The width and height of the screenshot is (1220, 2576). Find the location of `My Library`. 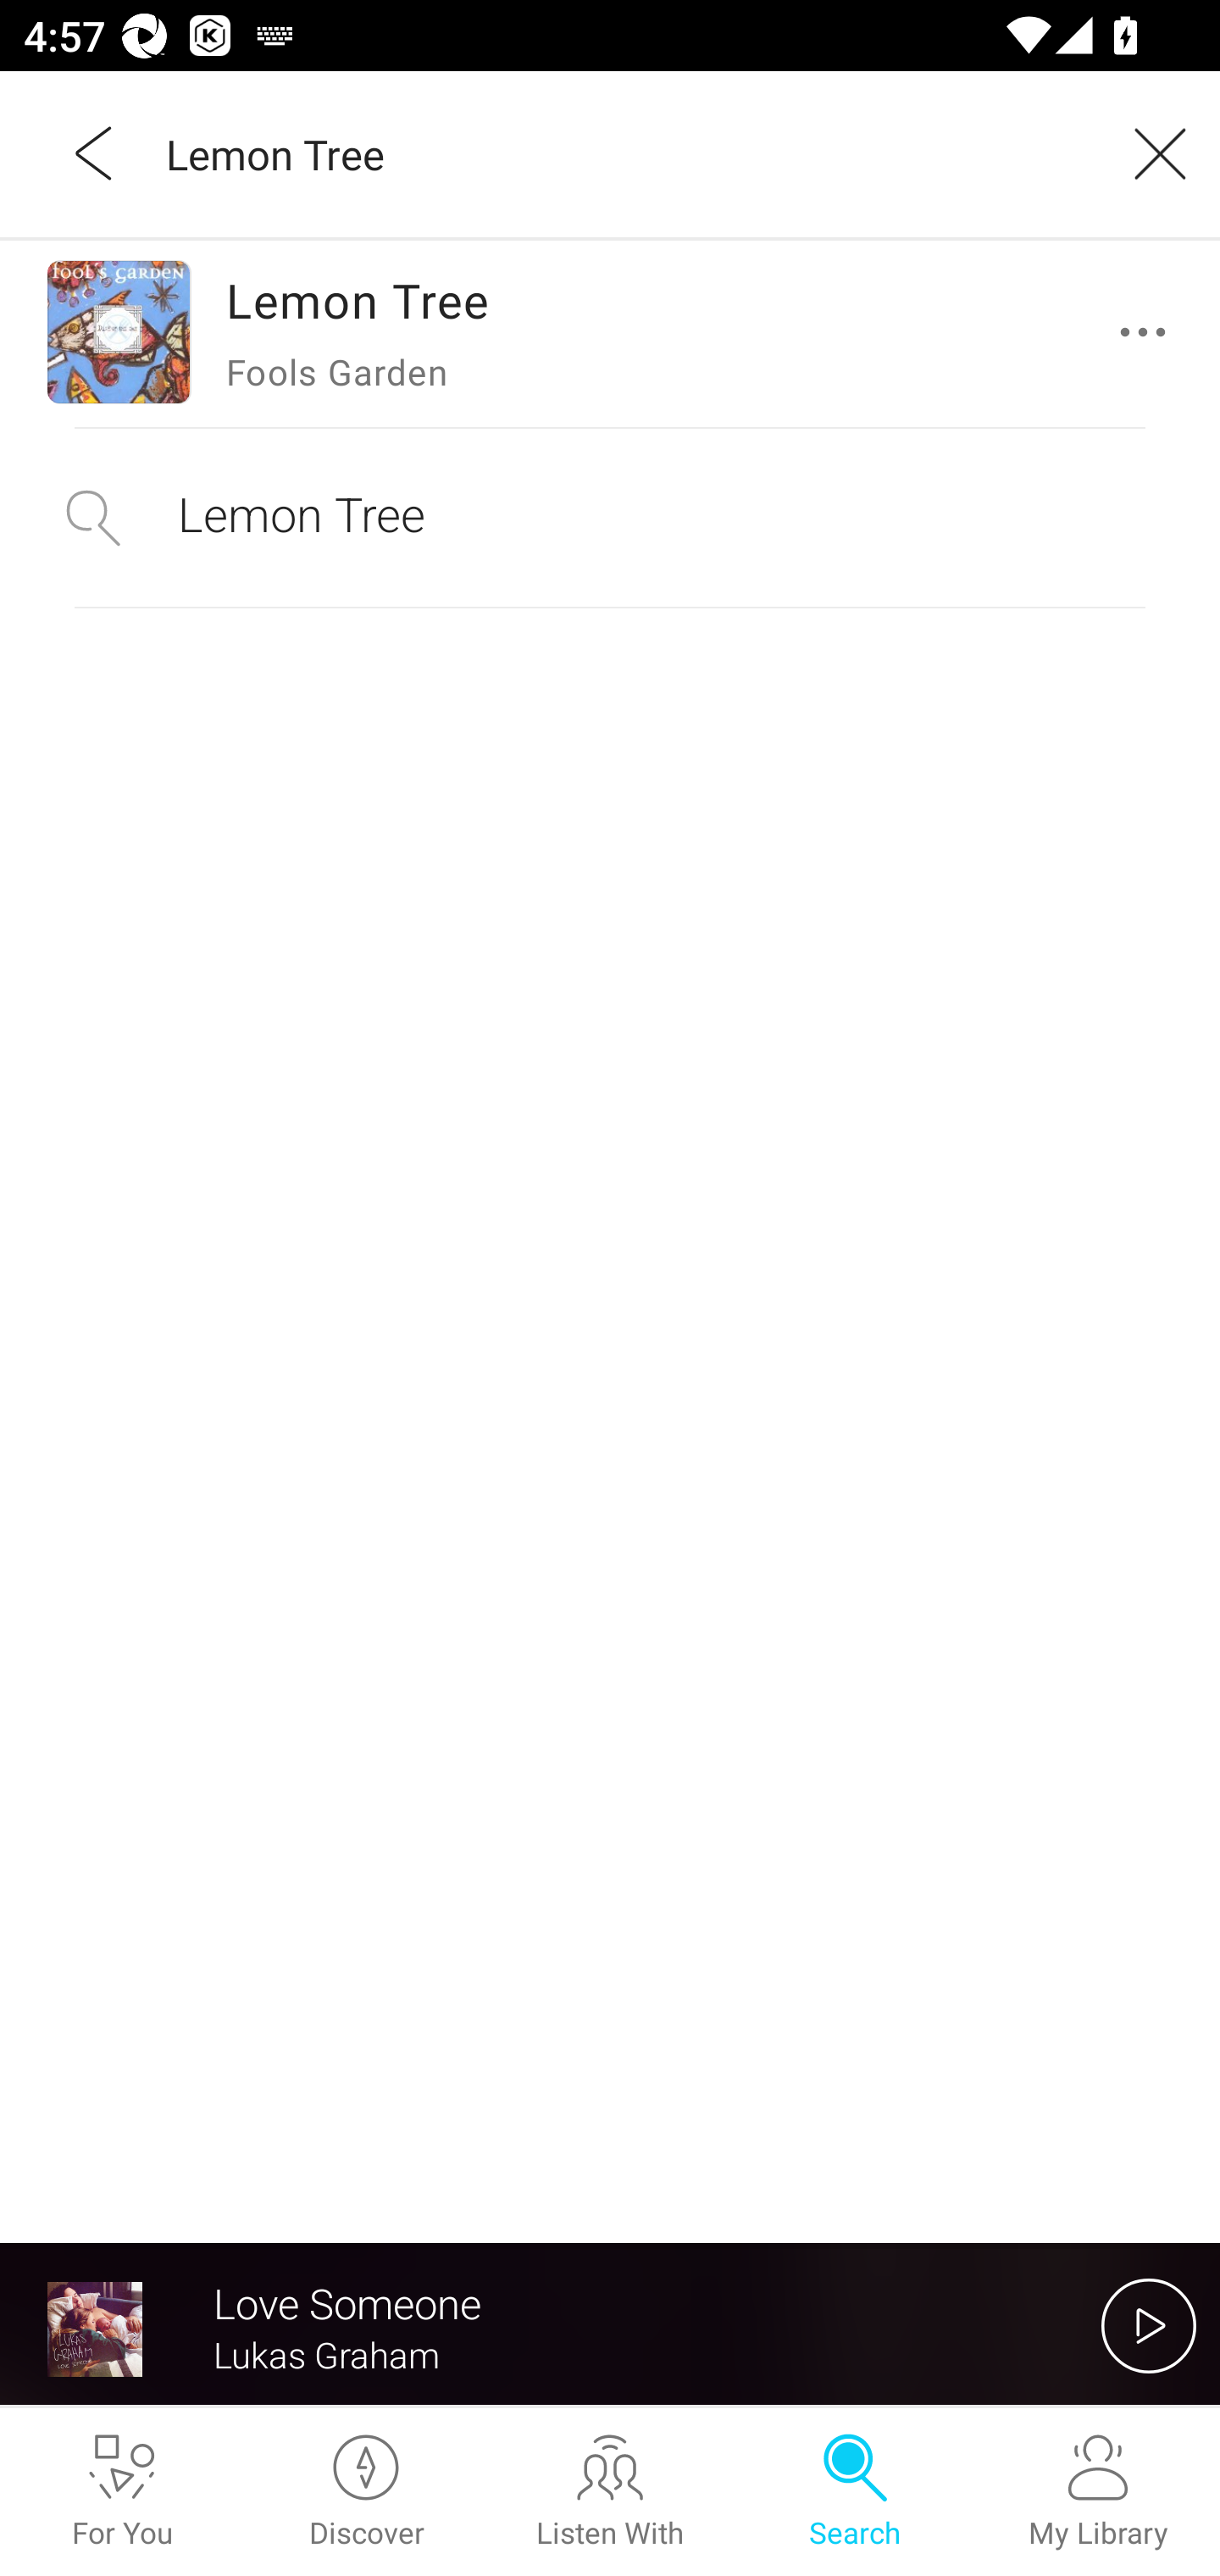

My Library is located at coordinates (1098, 2492).